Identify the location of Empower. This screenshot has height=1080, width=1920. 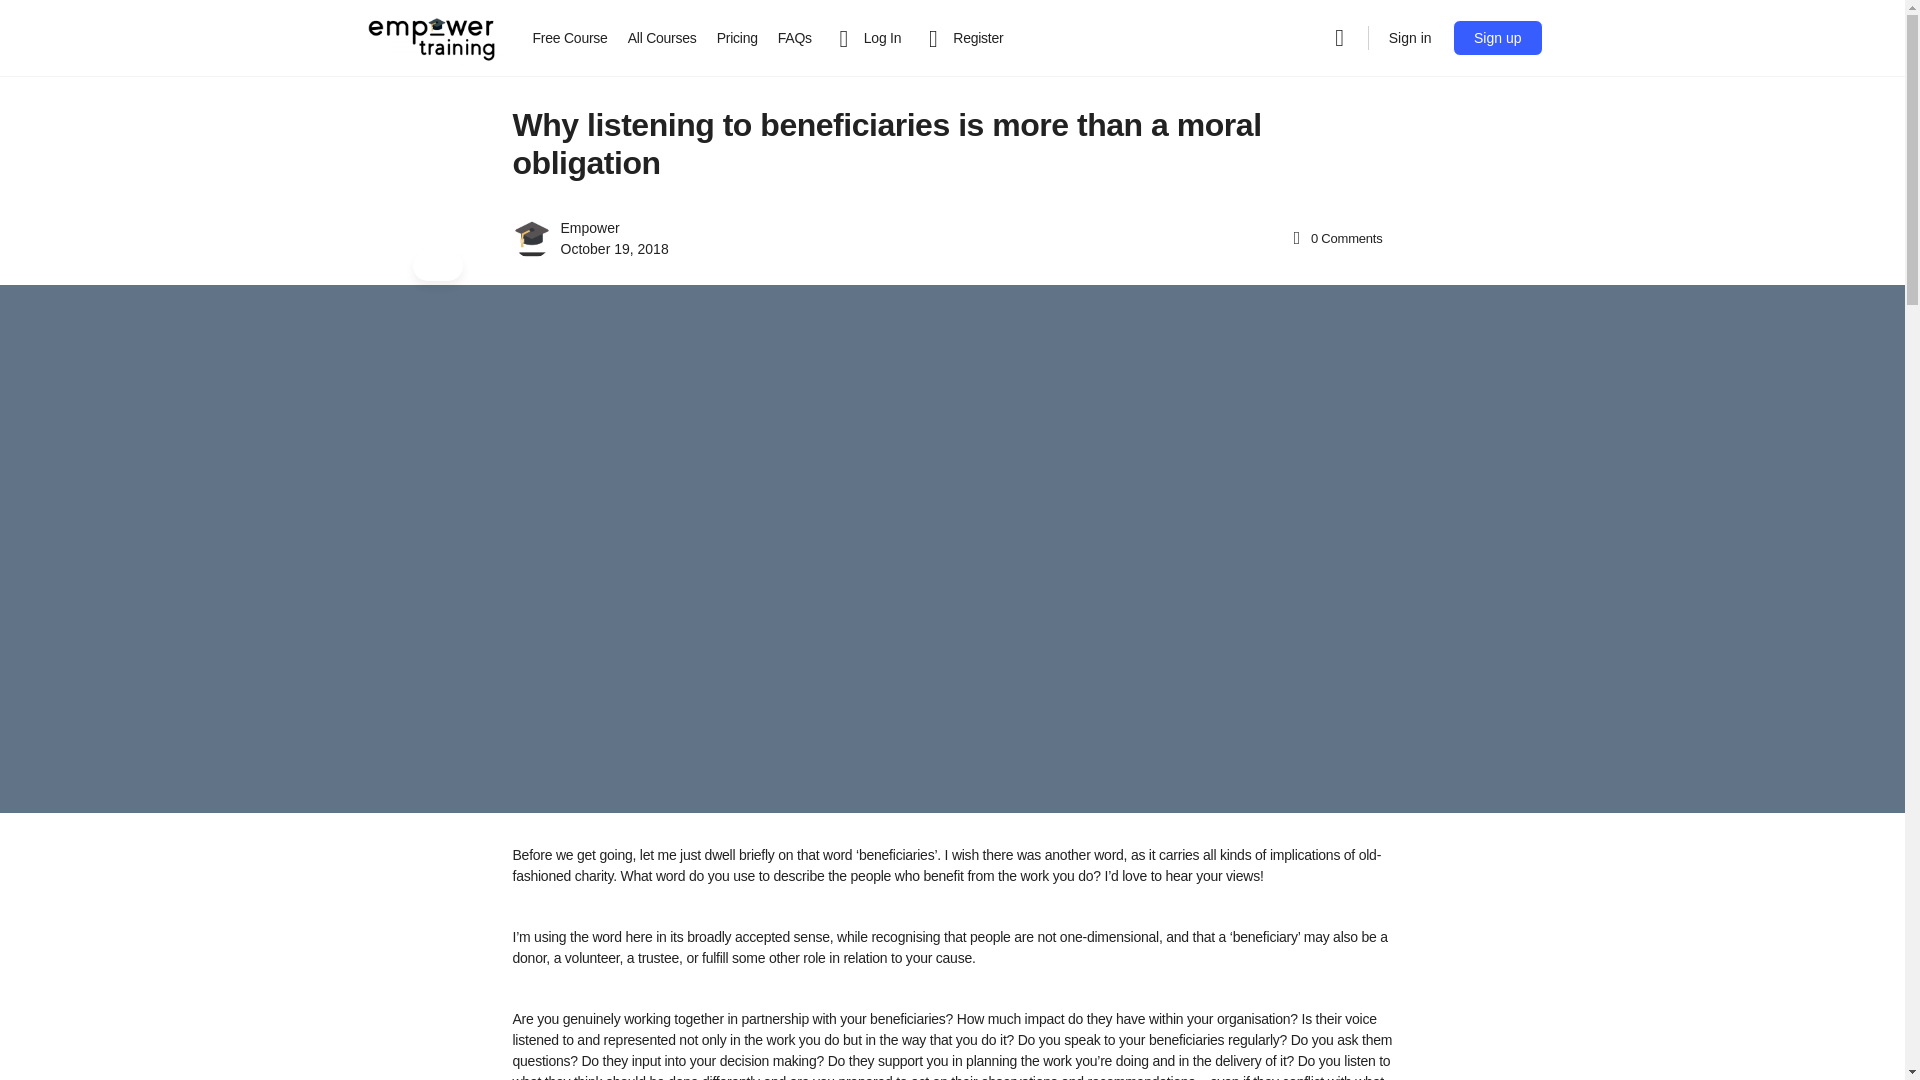
(589, 228).